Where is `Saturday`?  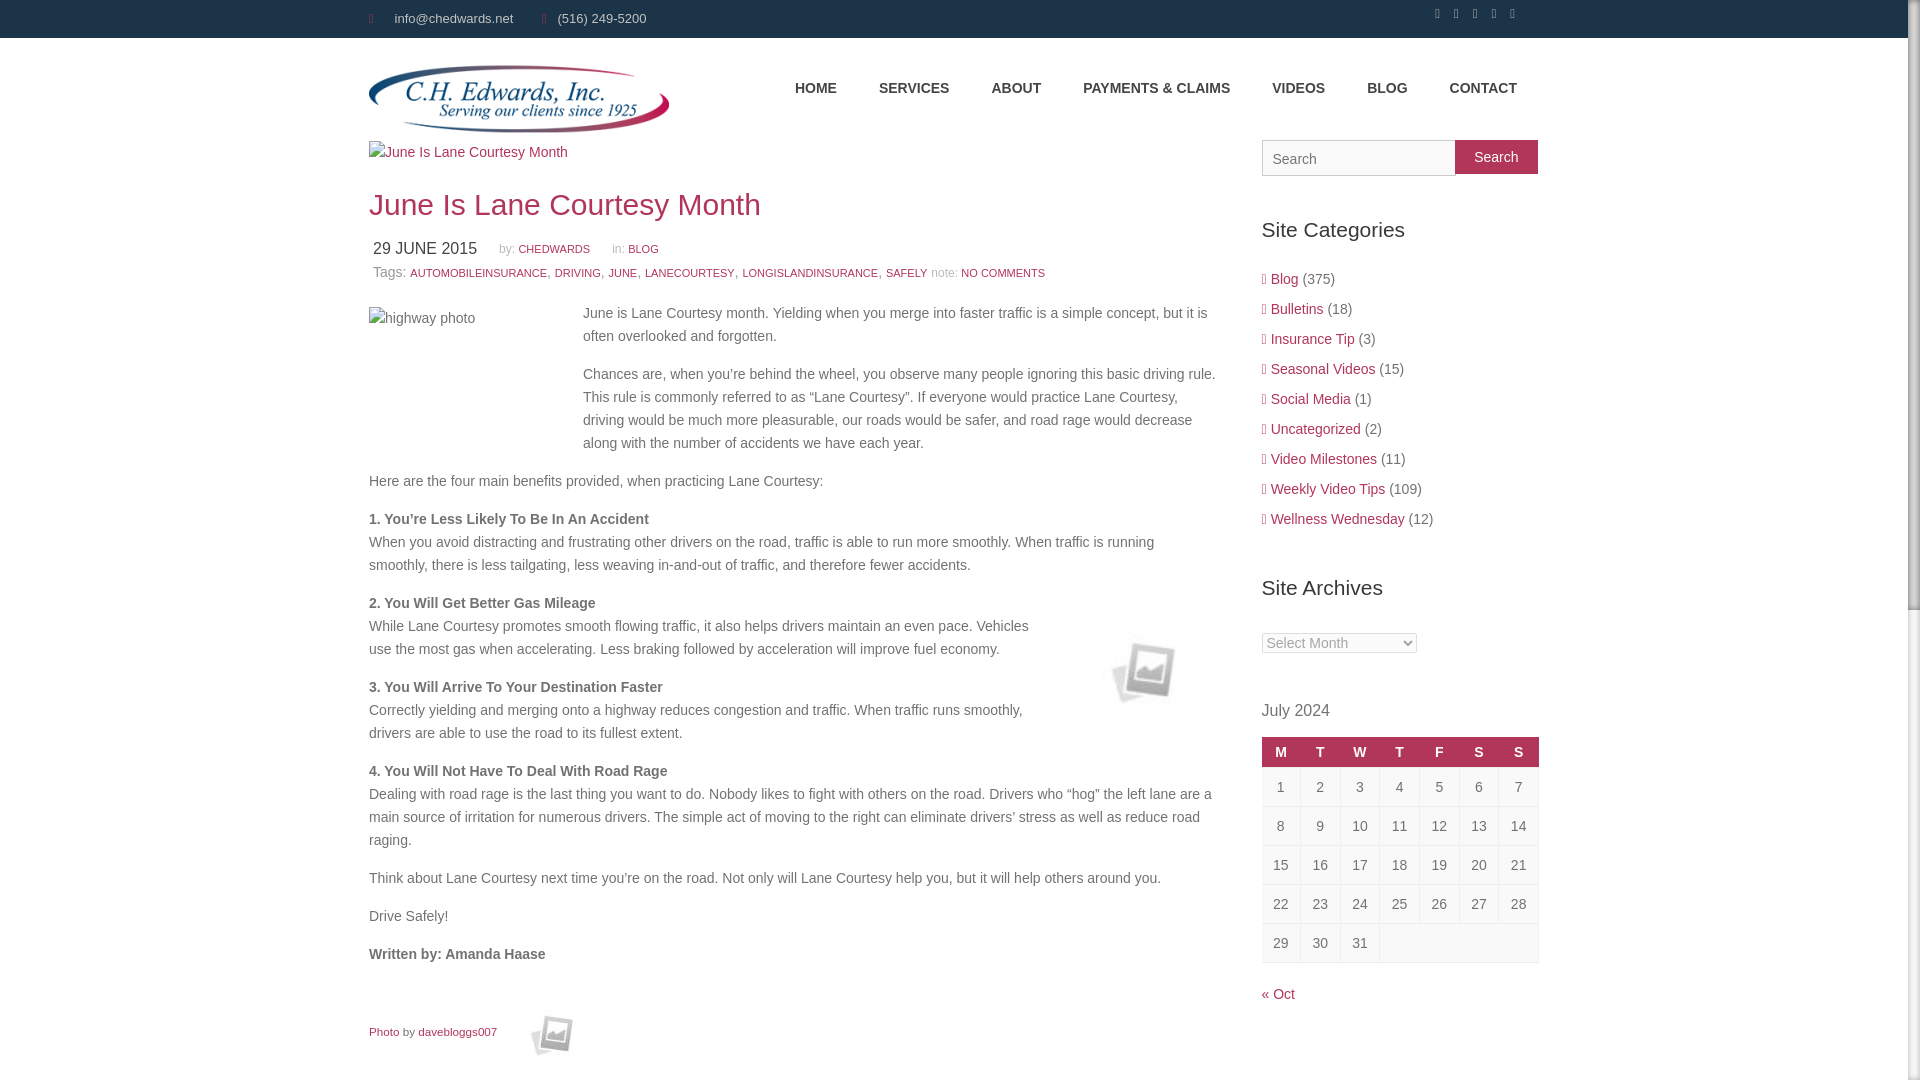 Saturday is located at coordinates (1479, 752).